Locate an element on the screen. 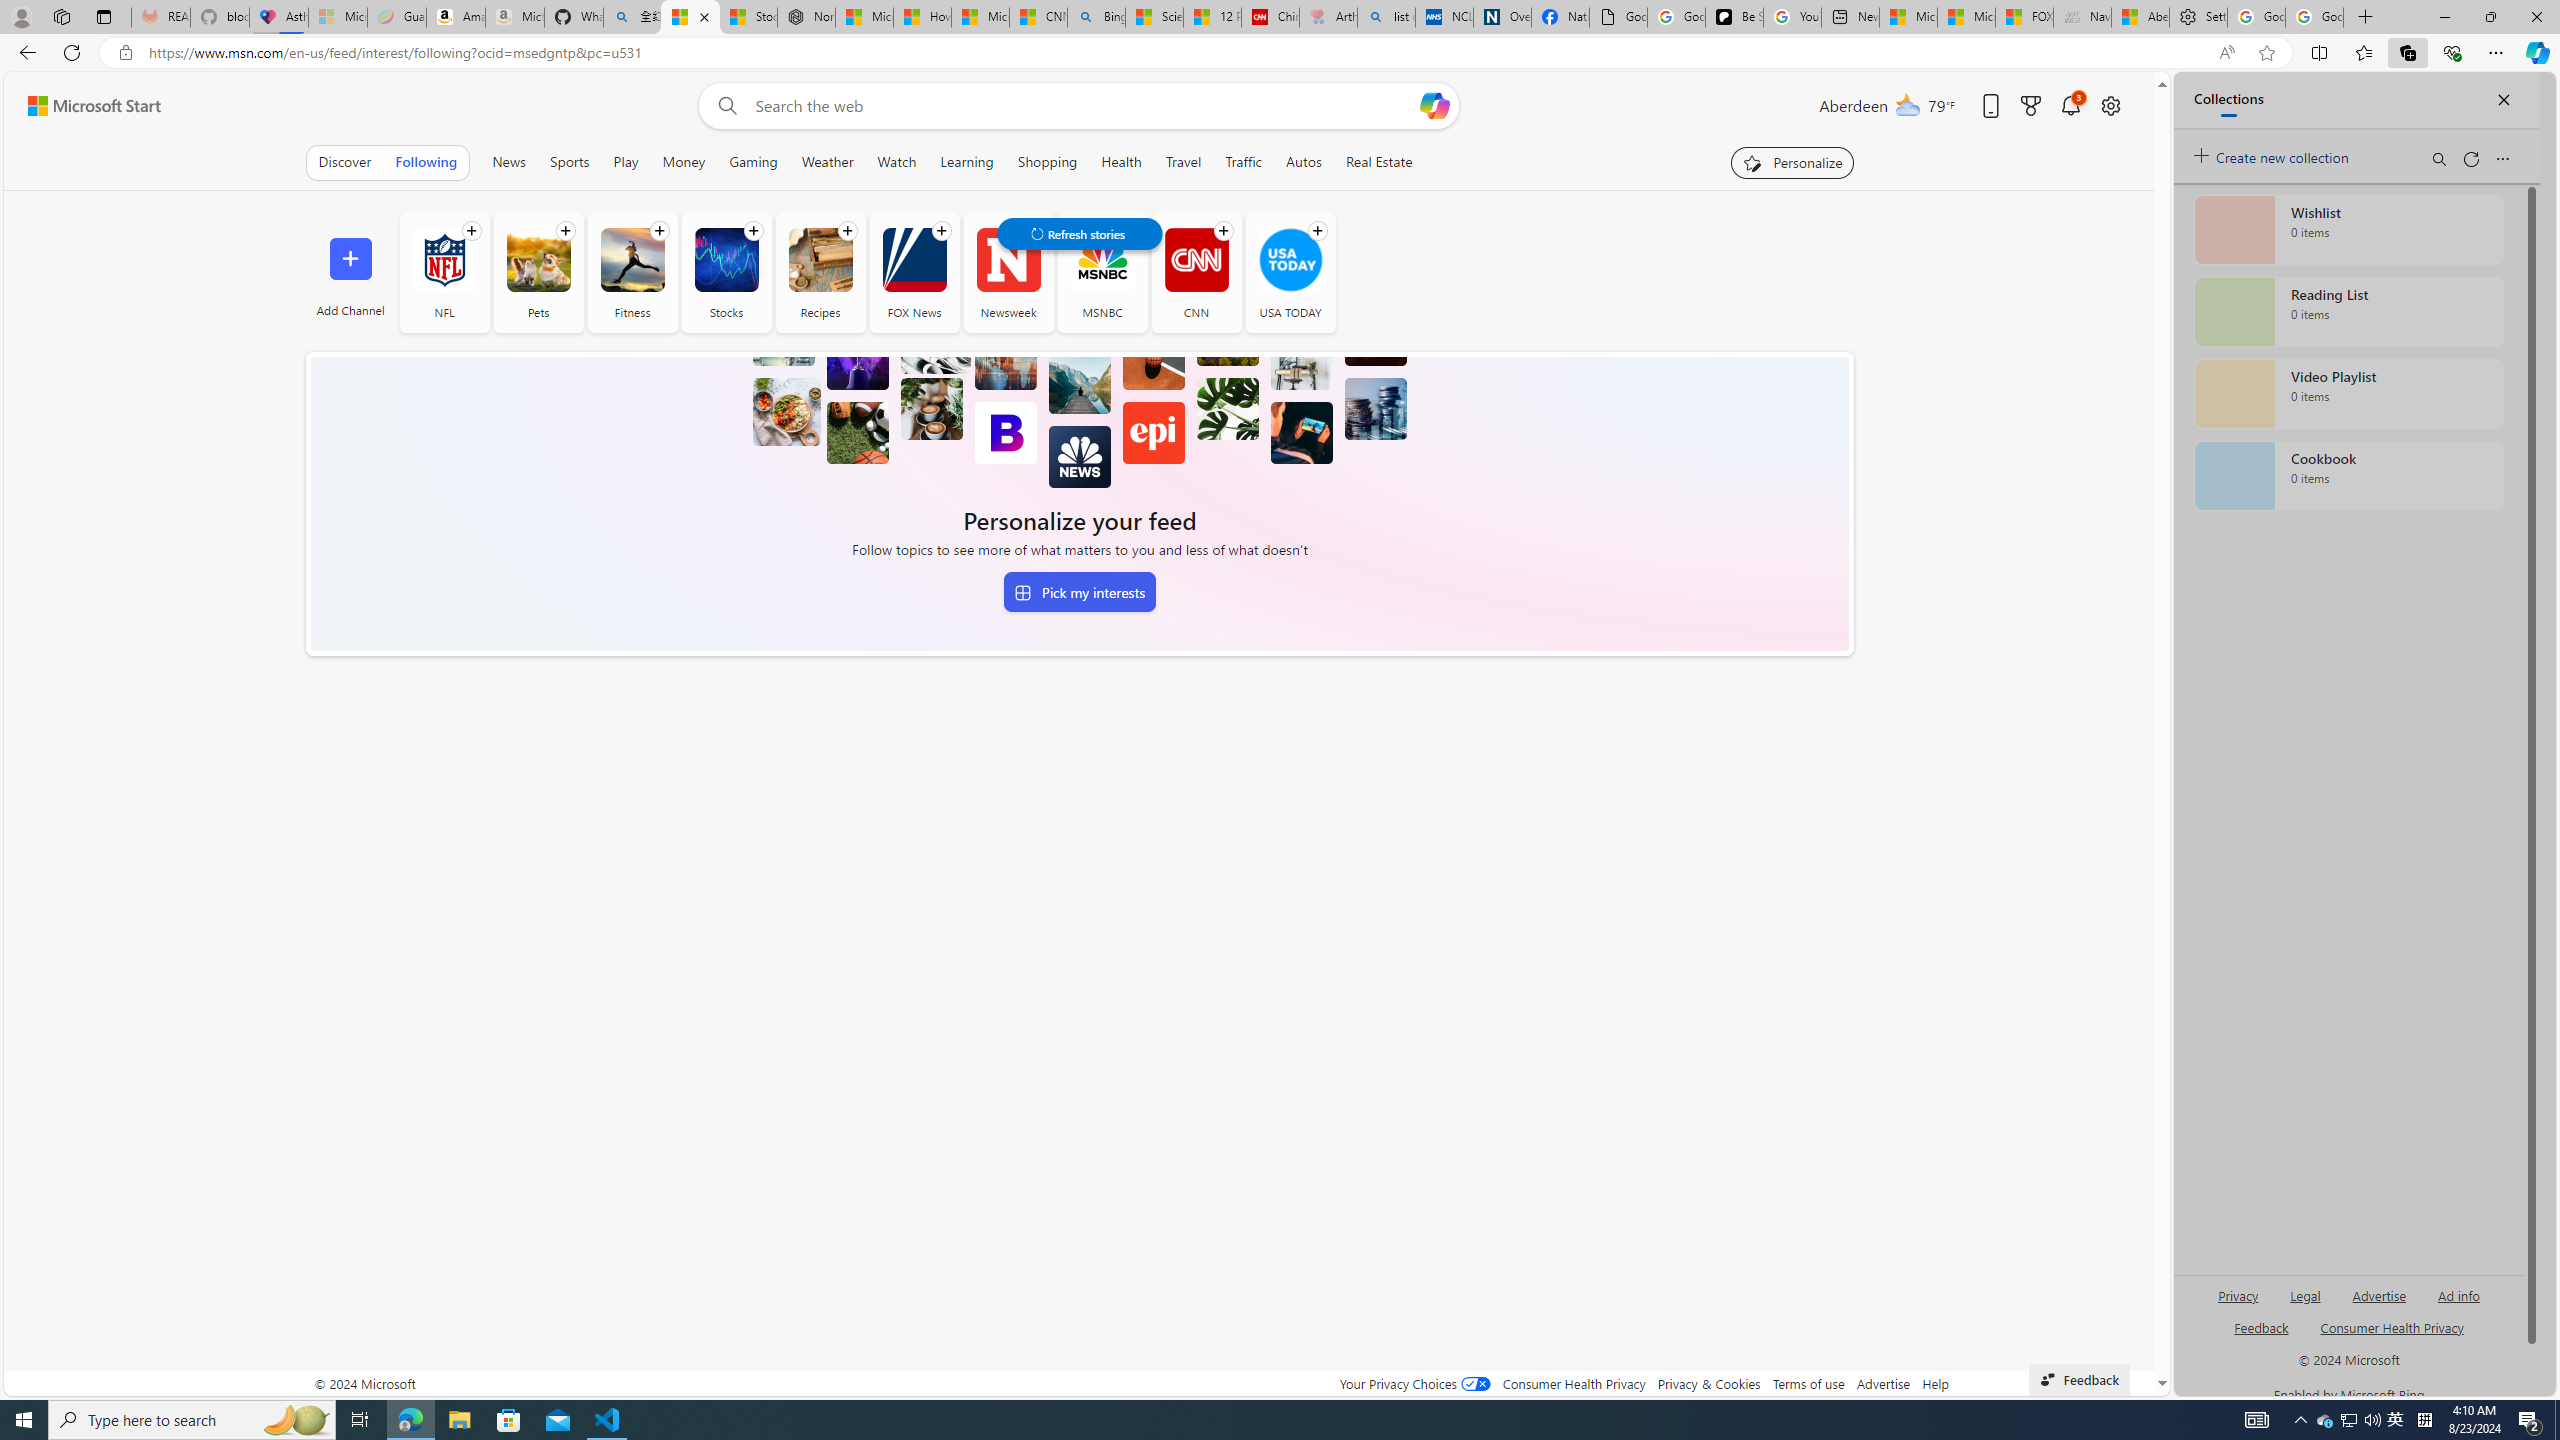 Image resolution: width=2560 pixels, height=1440 pixels. Weather is located at coordinates (826, 162).